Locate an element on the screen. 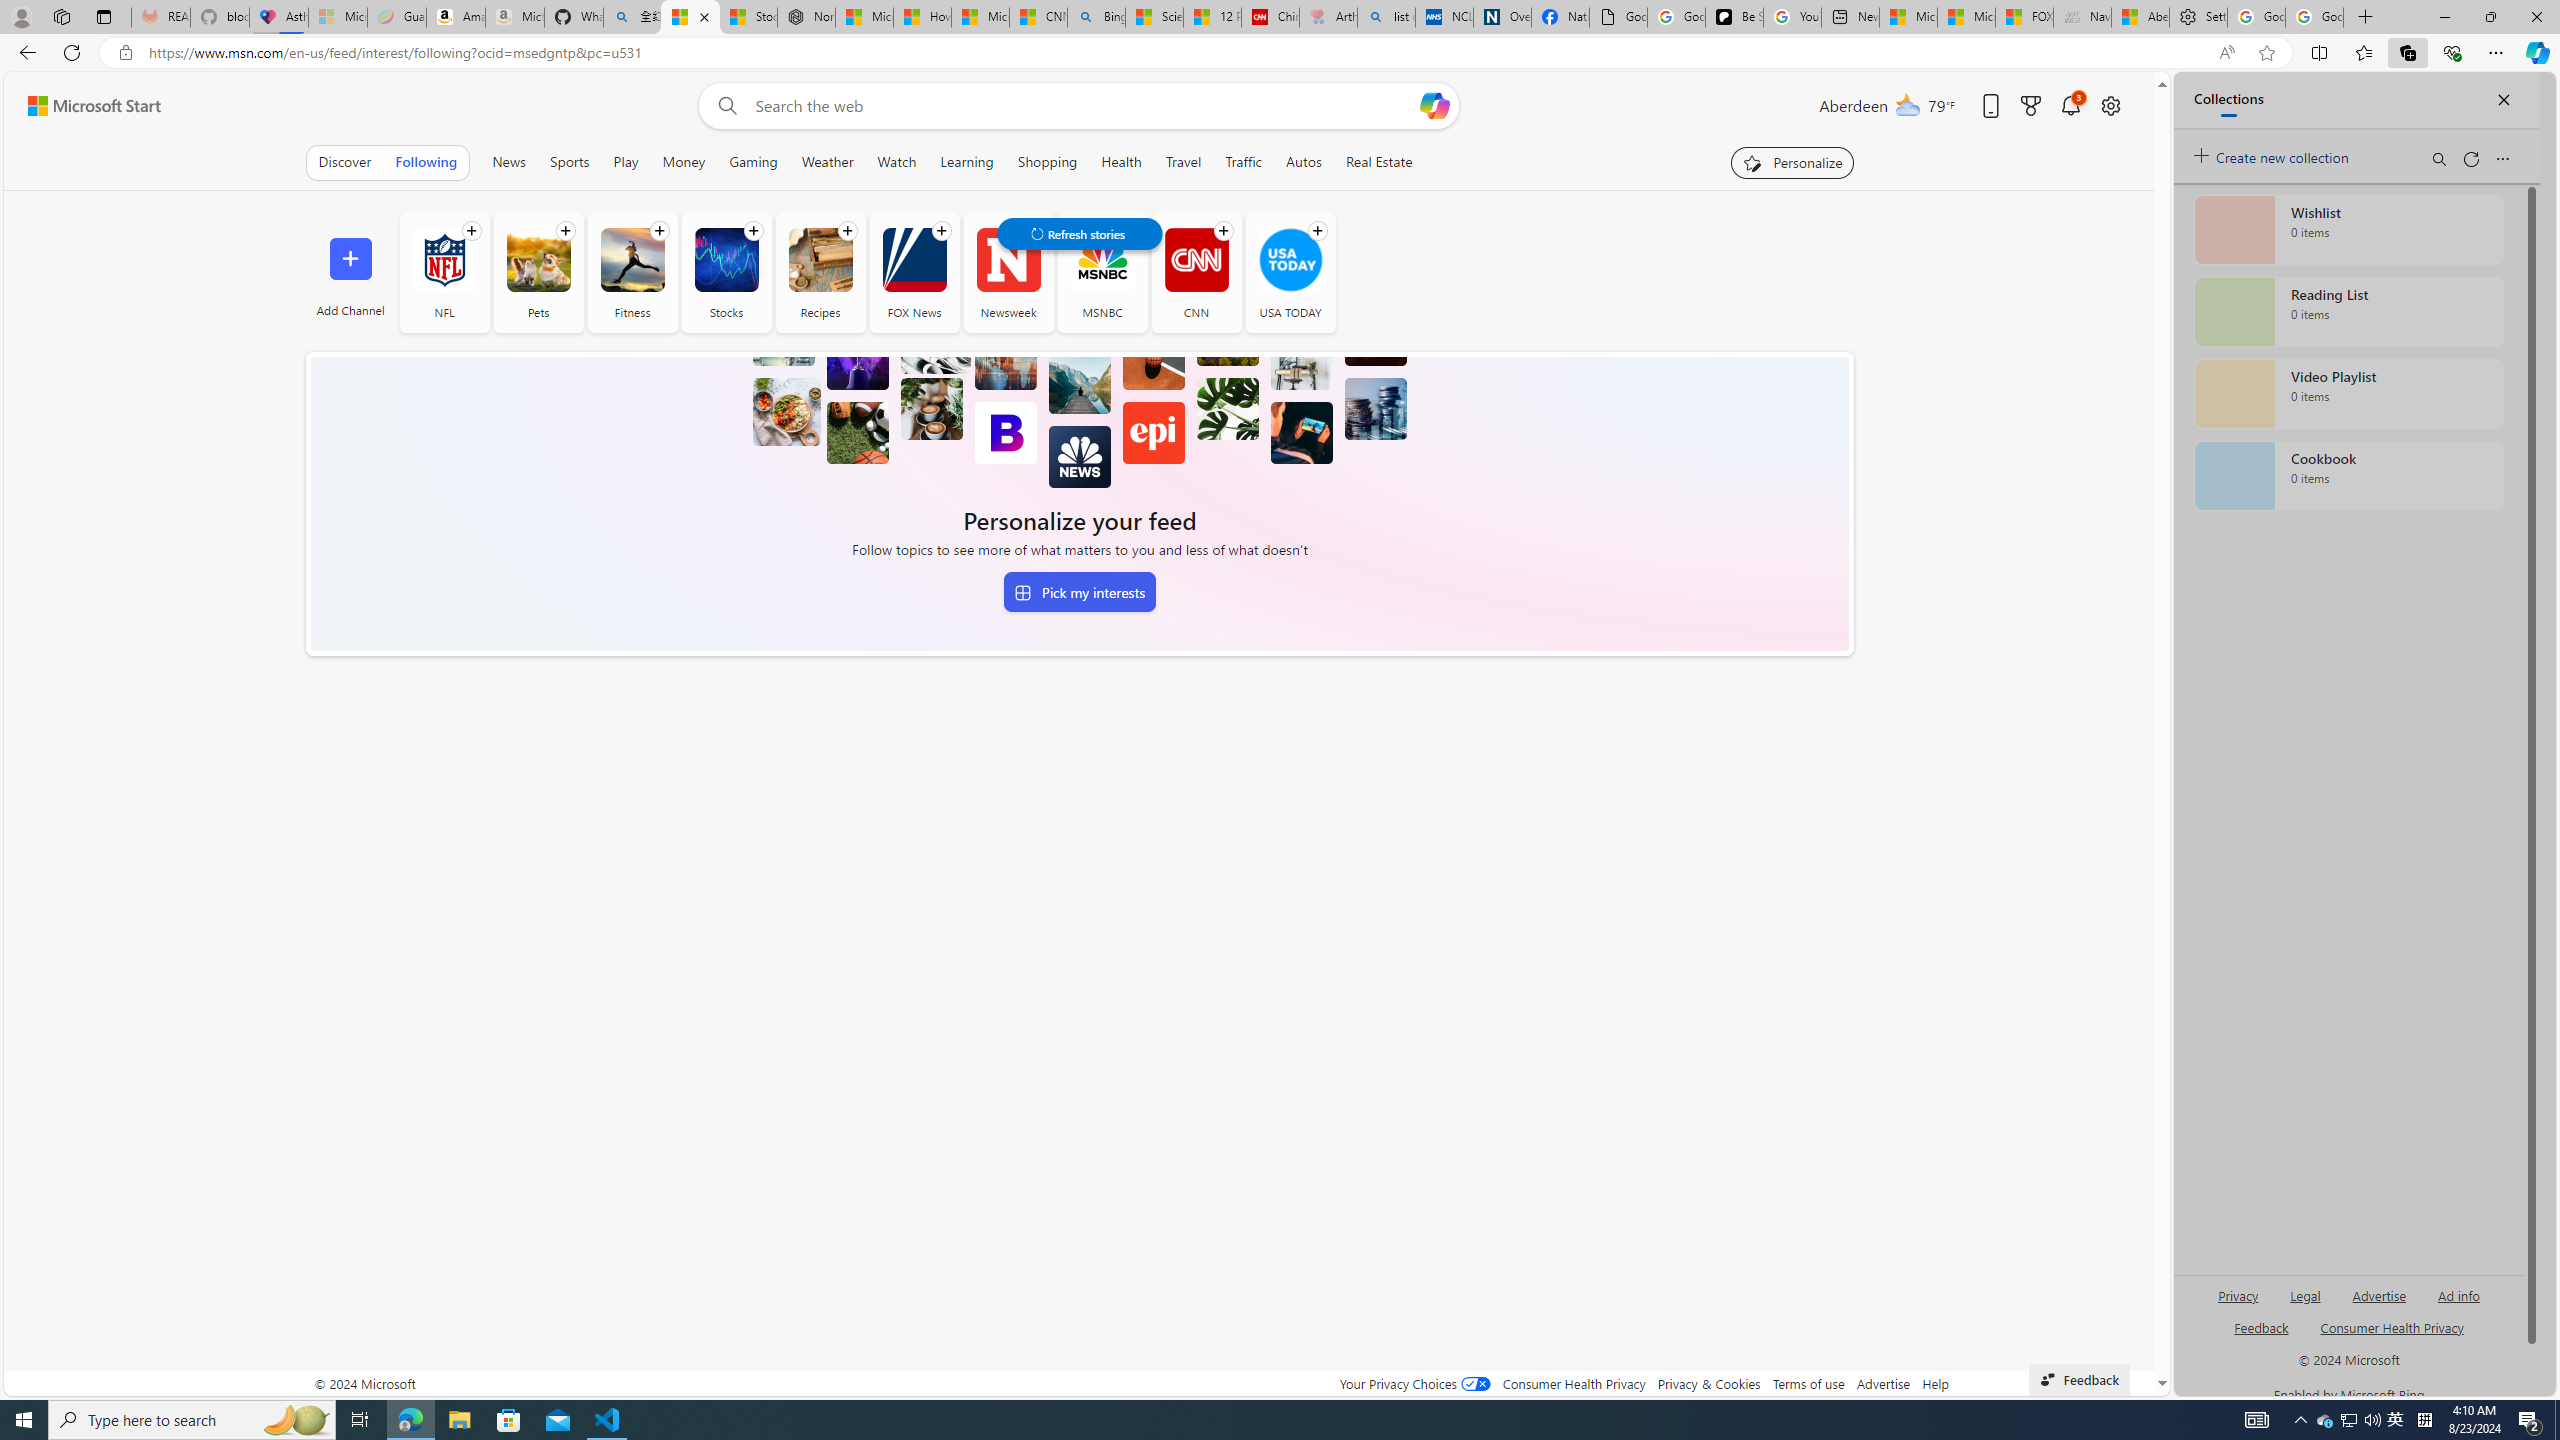 Image resolution: width=2560 pixels, height=1440 pixels. Weather is located at coordinates (826, 162).